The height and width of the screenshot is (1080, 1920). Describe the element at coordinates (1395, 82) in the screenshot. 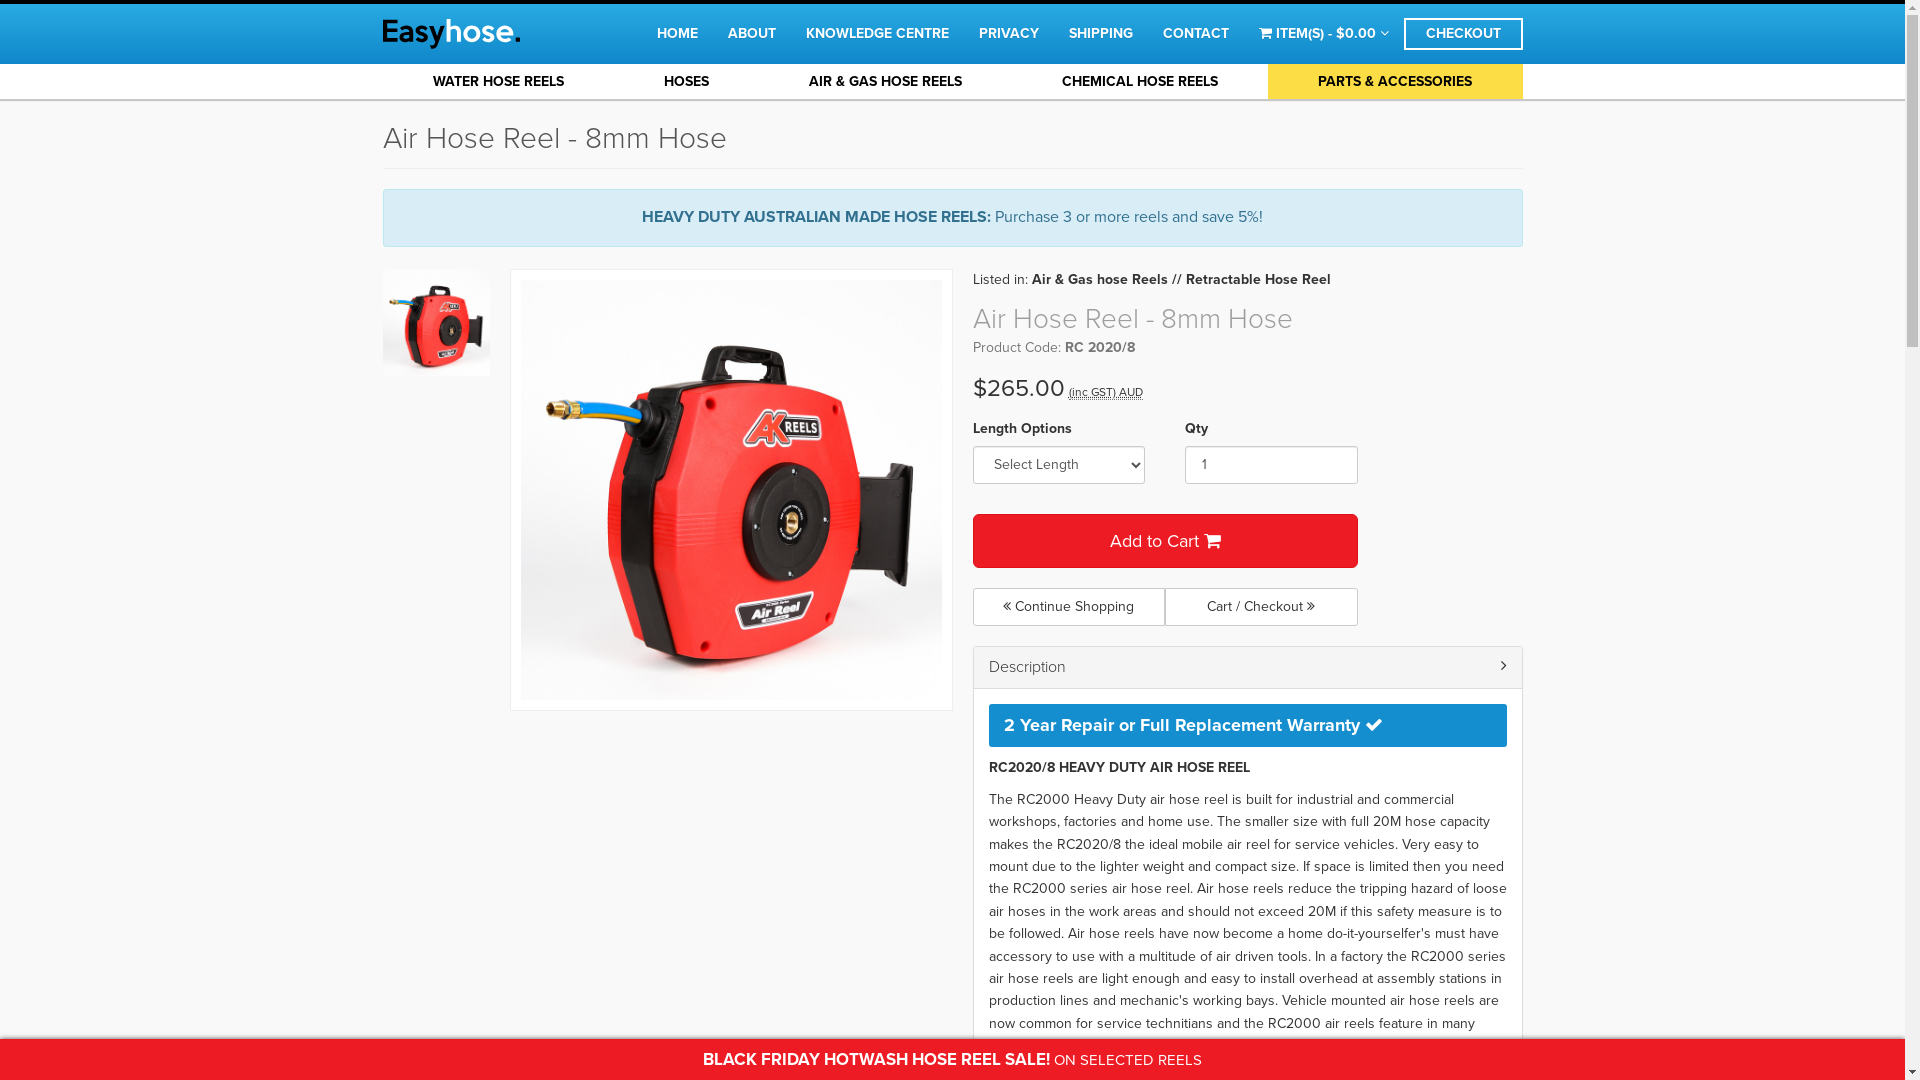

I see `PARTS & ACCESSORIES` at that location.